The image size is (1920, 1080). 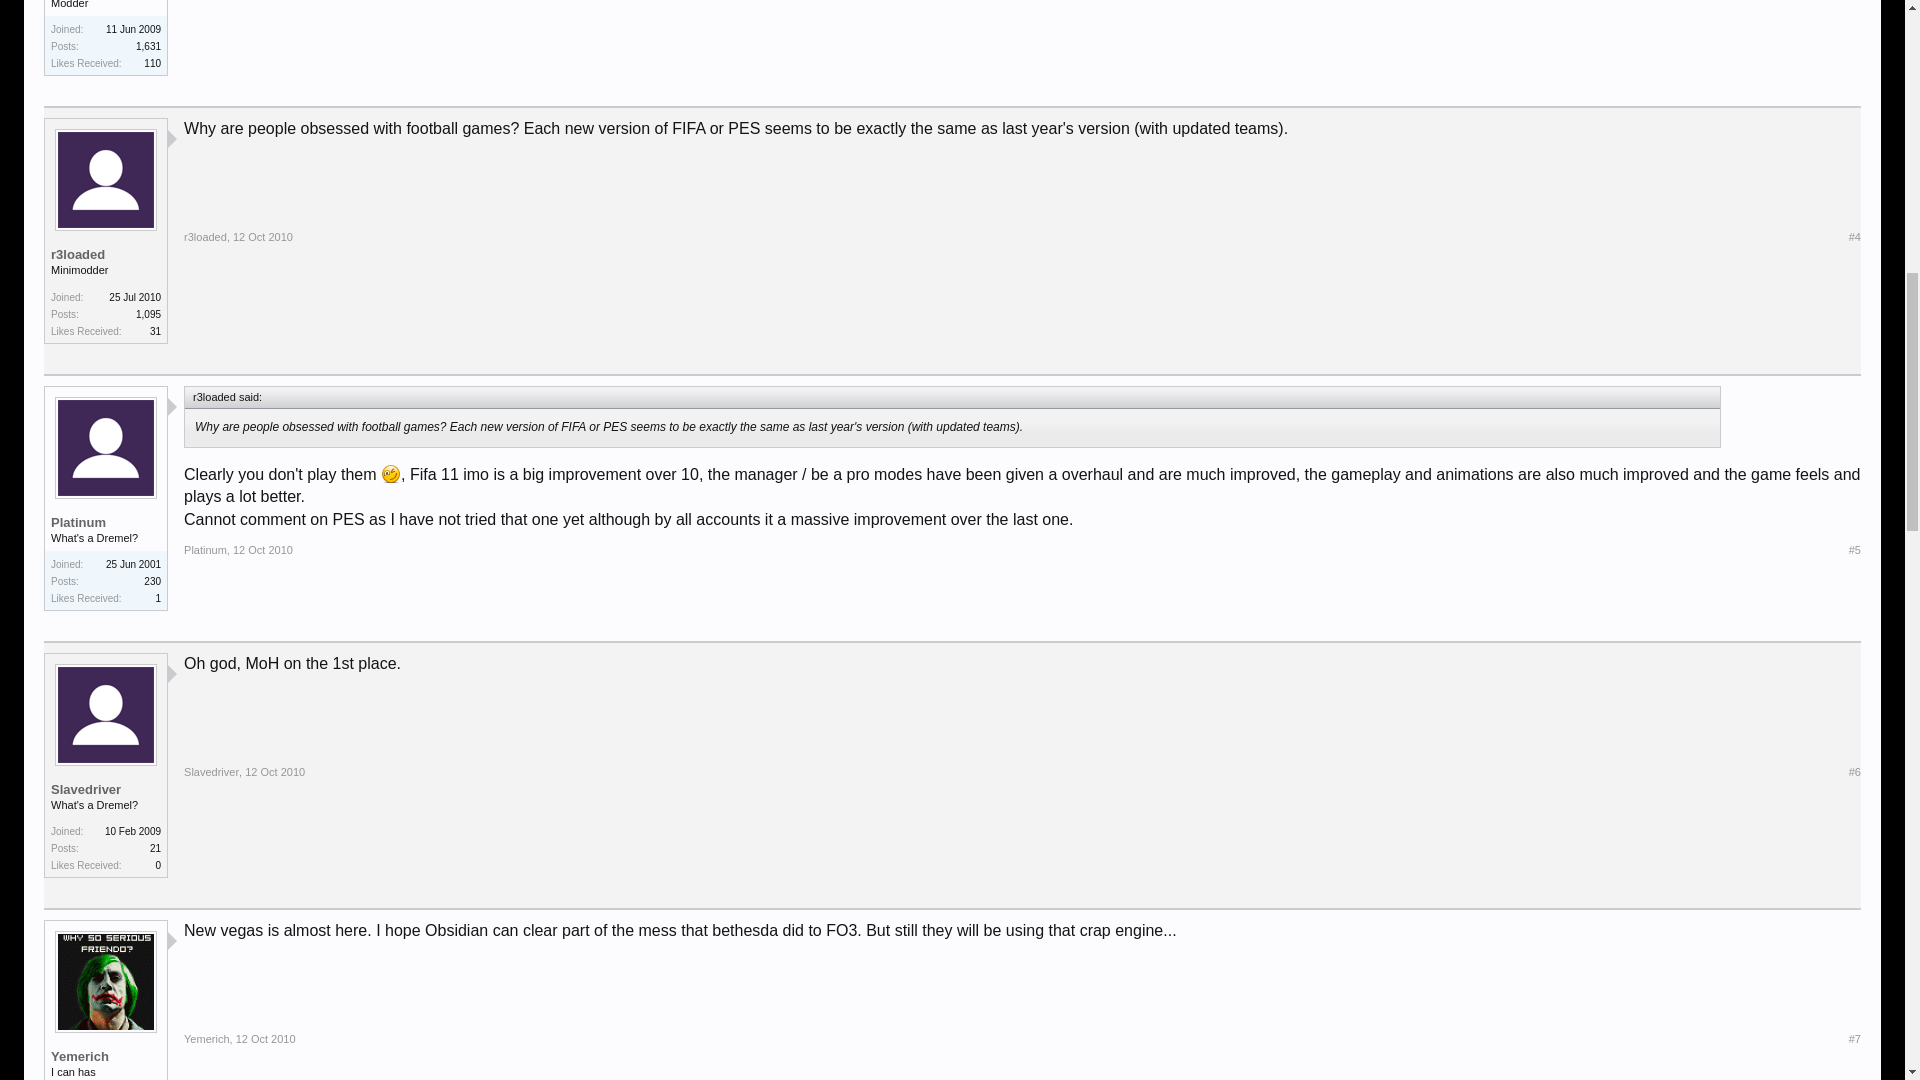 I want to click on Permalink, so click(x=262, y=550).